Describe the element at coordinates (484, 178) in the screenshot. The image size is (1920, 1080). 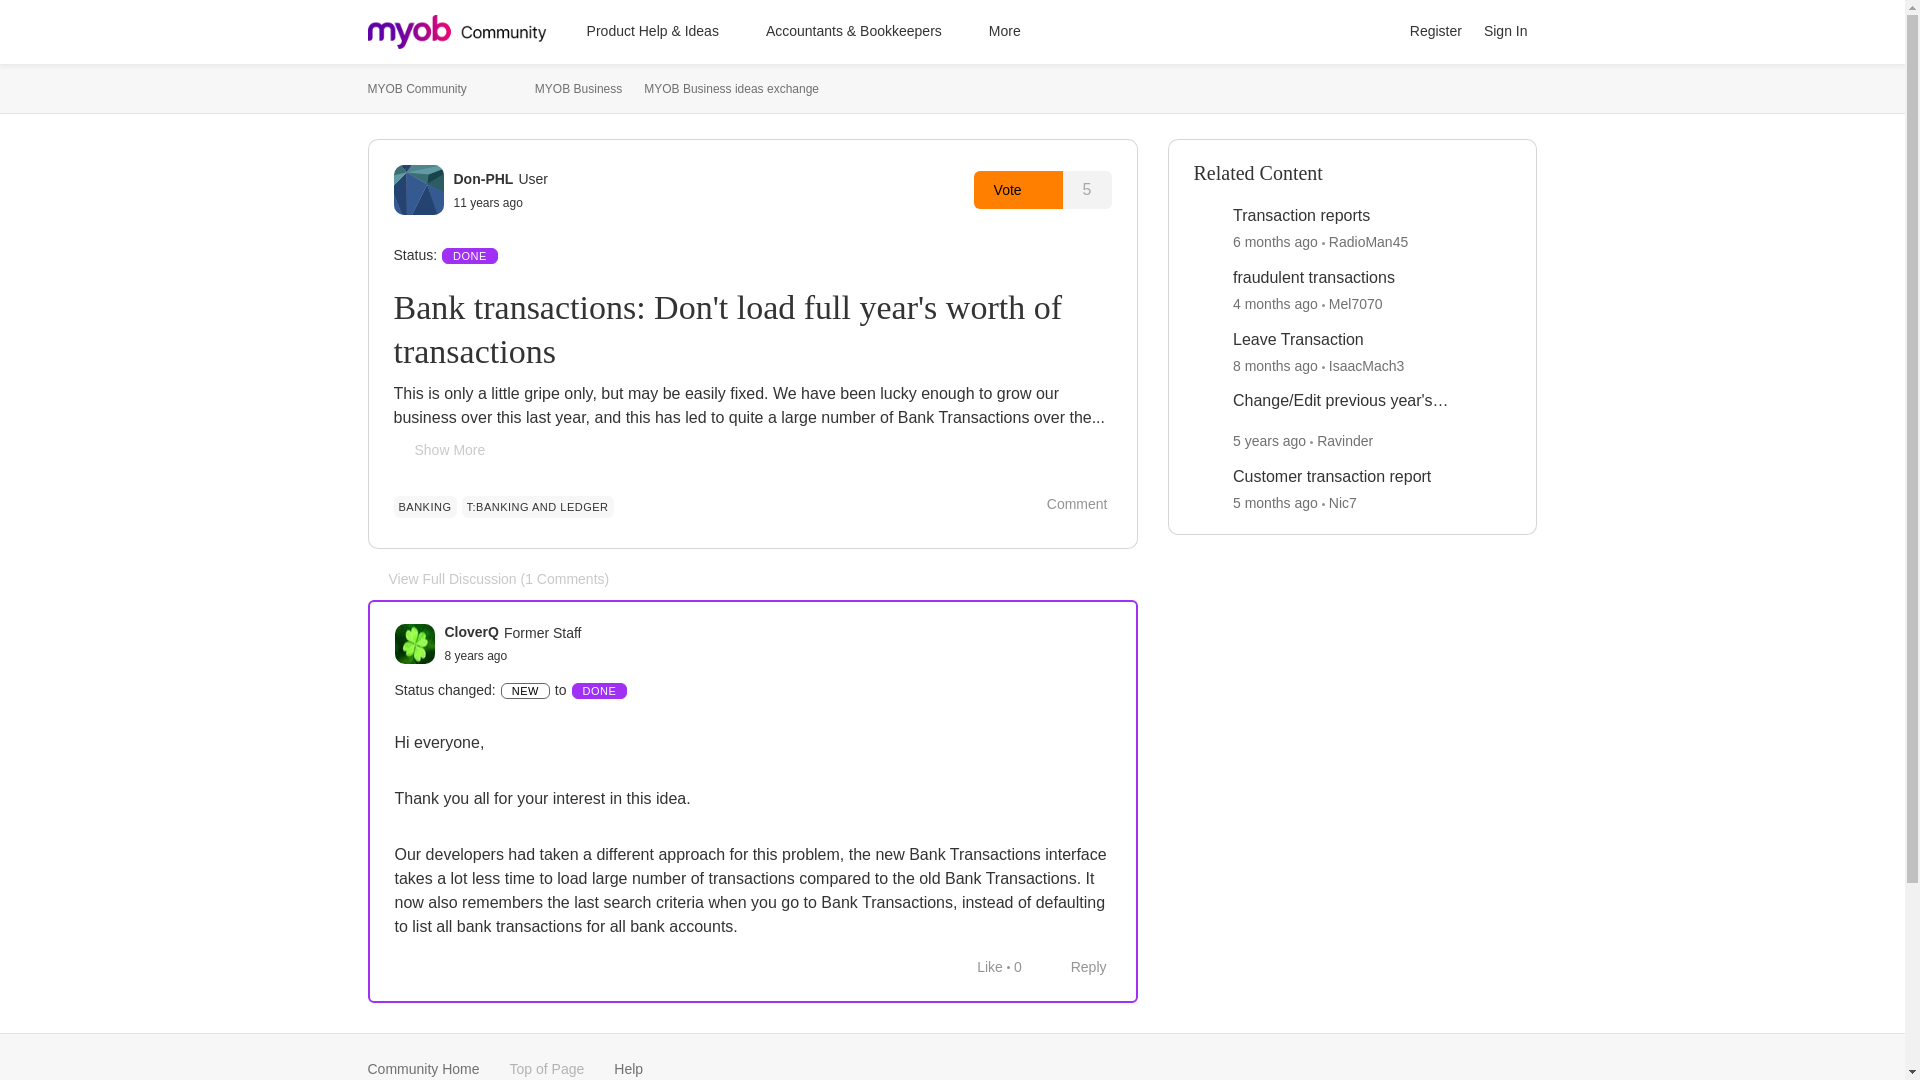
I see `Don-PHL` at that location.